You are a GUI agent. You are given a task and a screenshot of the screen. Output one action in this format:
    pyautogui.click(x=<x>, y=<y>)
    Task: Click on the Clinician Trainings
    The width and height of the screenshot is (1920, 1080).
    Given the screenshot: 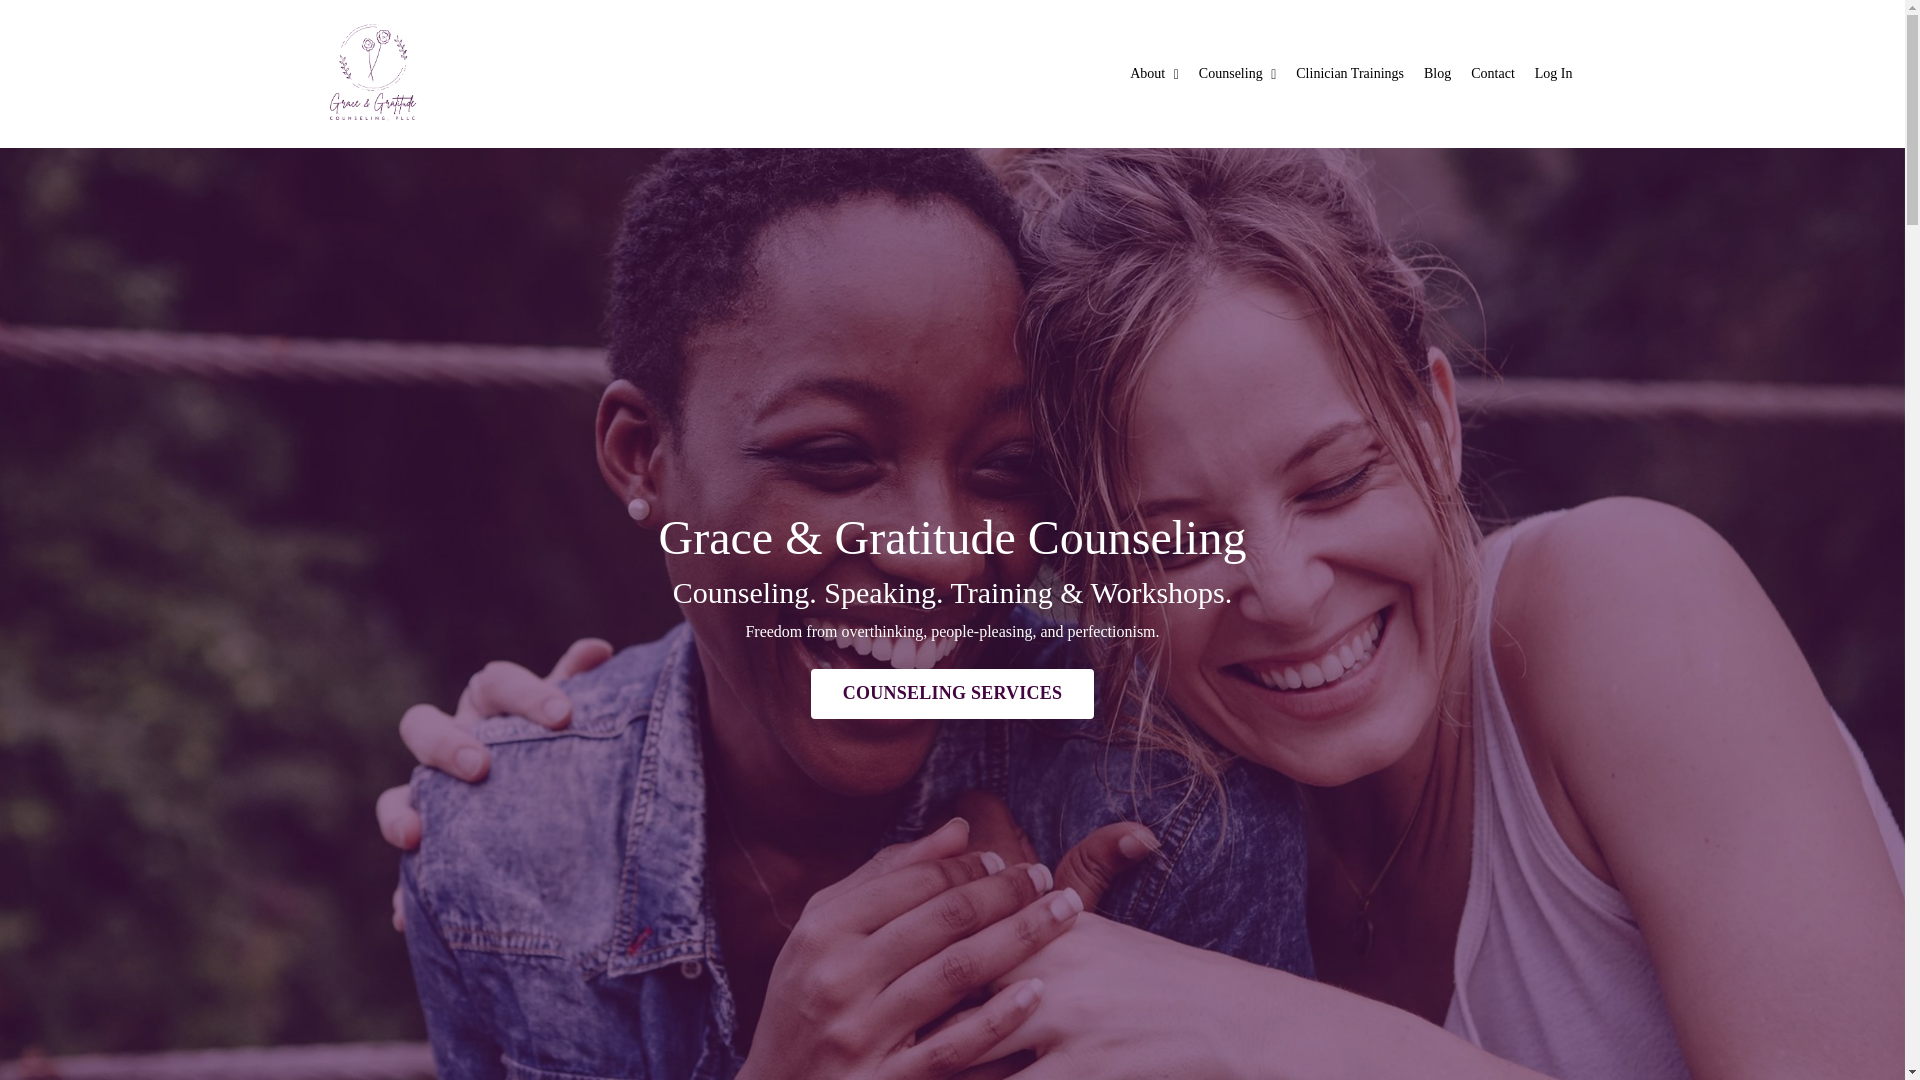 What is the action you would take?
    pyautogui.click(x=1350, y=74)
    